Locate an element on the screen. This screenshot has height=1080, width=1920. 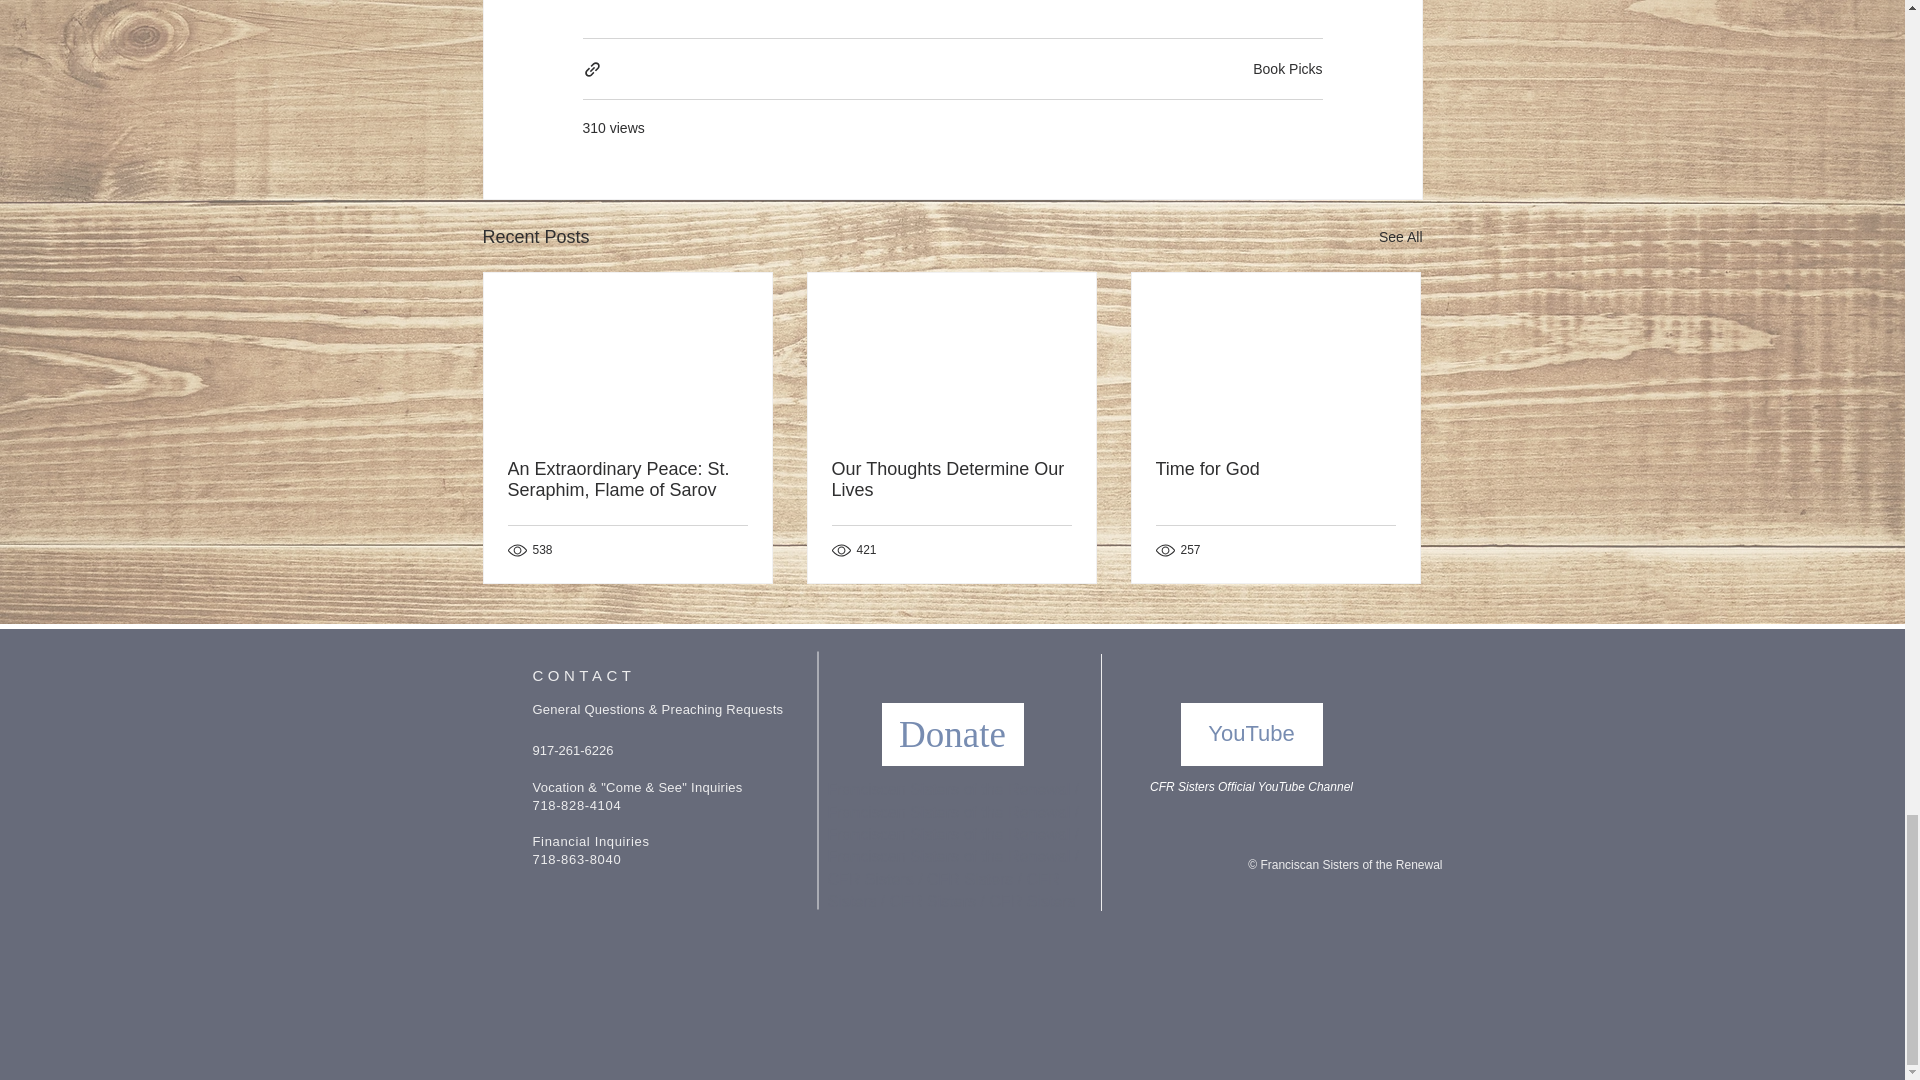
An Extraordinary Peace: St. Seraphim, Flame of Sarov is located at coordinates (628, 480).